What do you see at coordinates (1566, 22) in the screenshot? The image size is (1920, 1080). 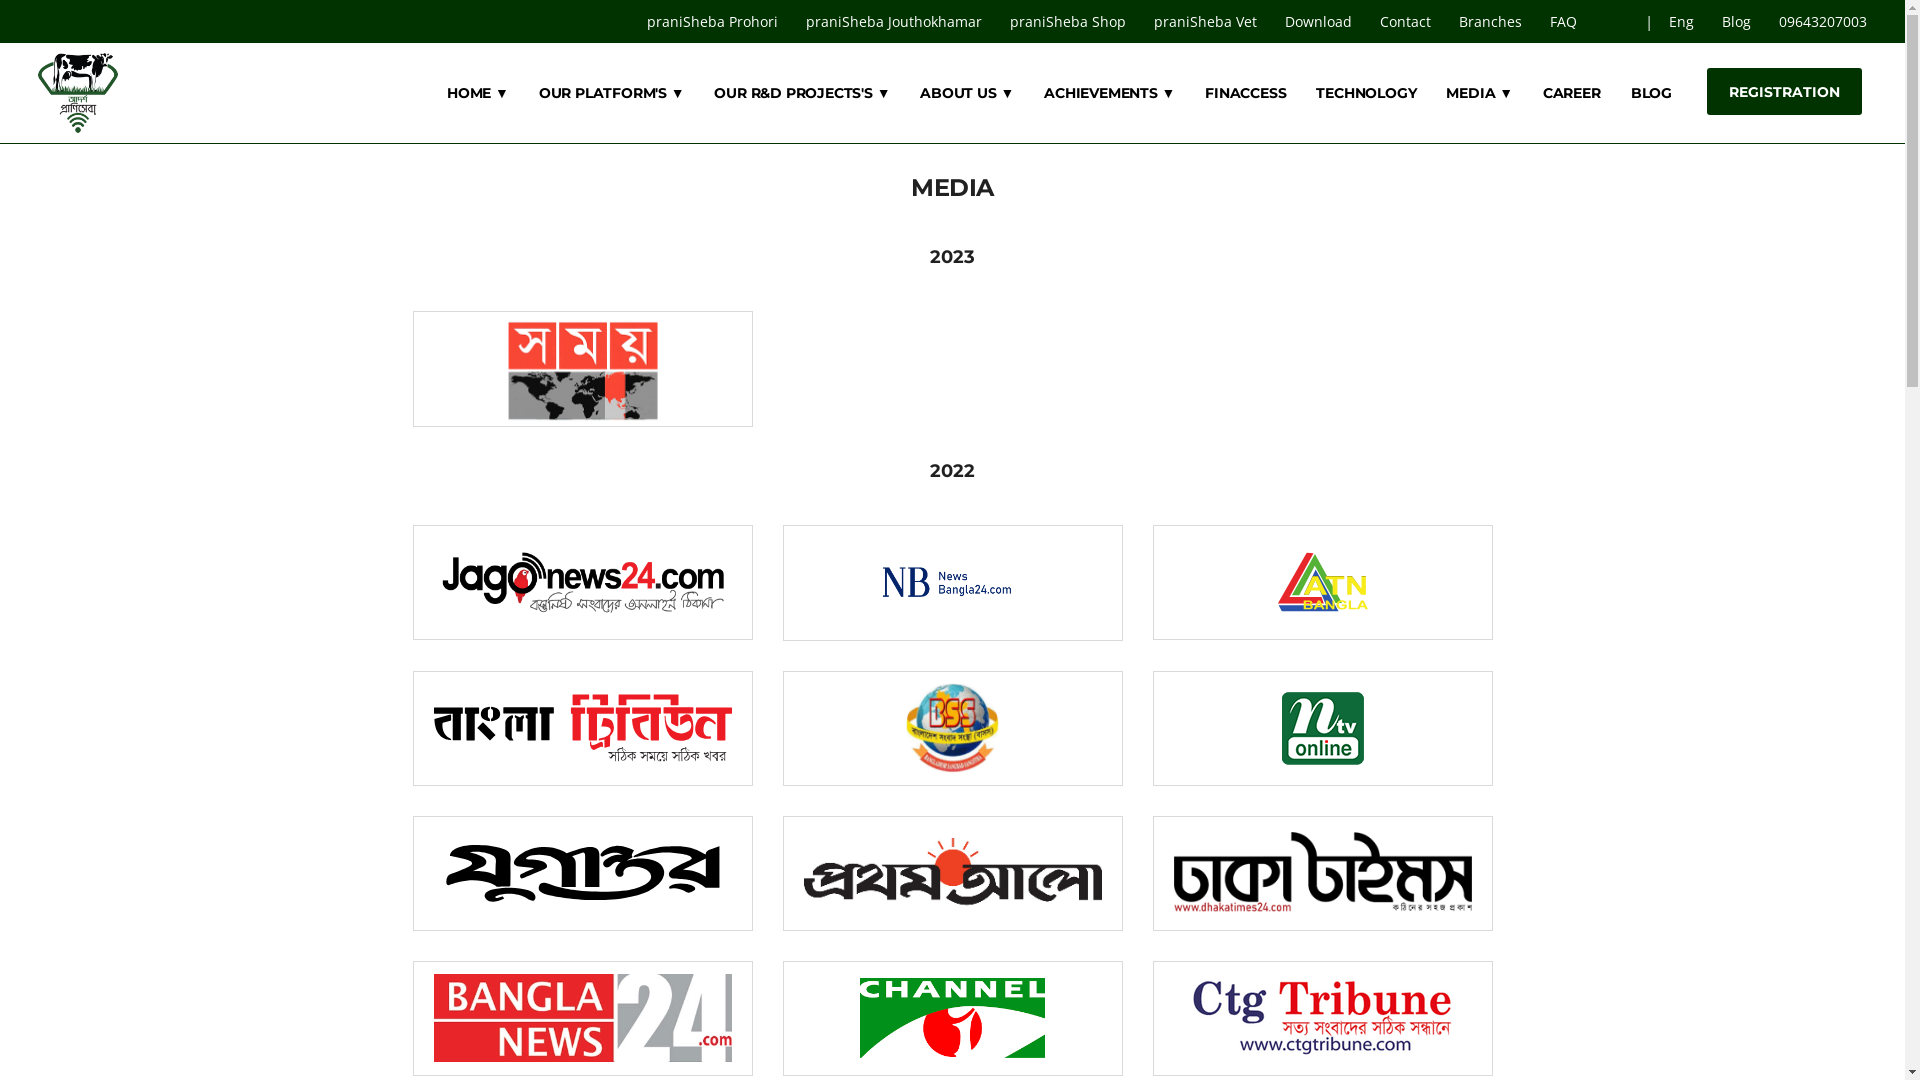 I see `FAQ` at bounding box center [1566, 22].